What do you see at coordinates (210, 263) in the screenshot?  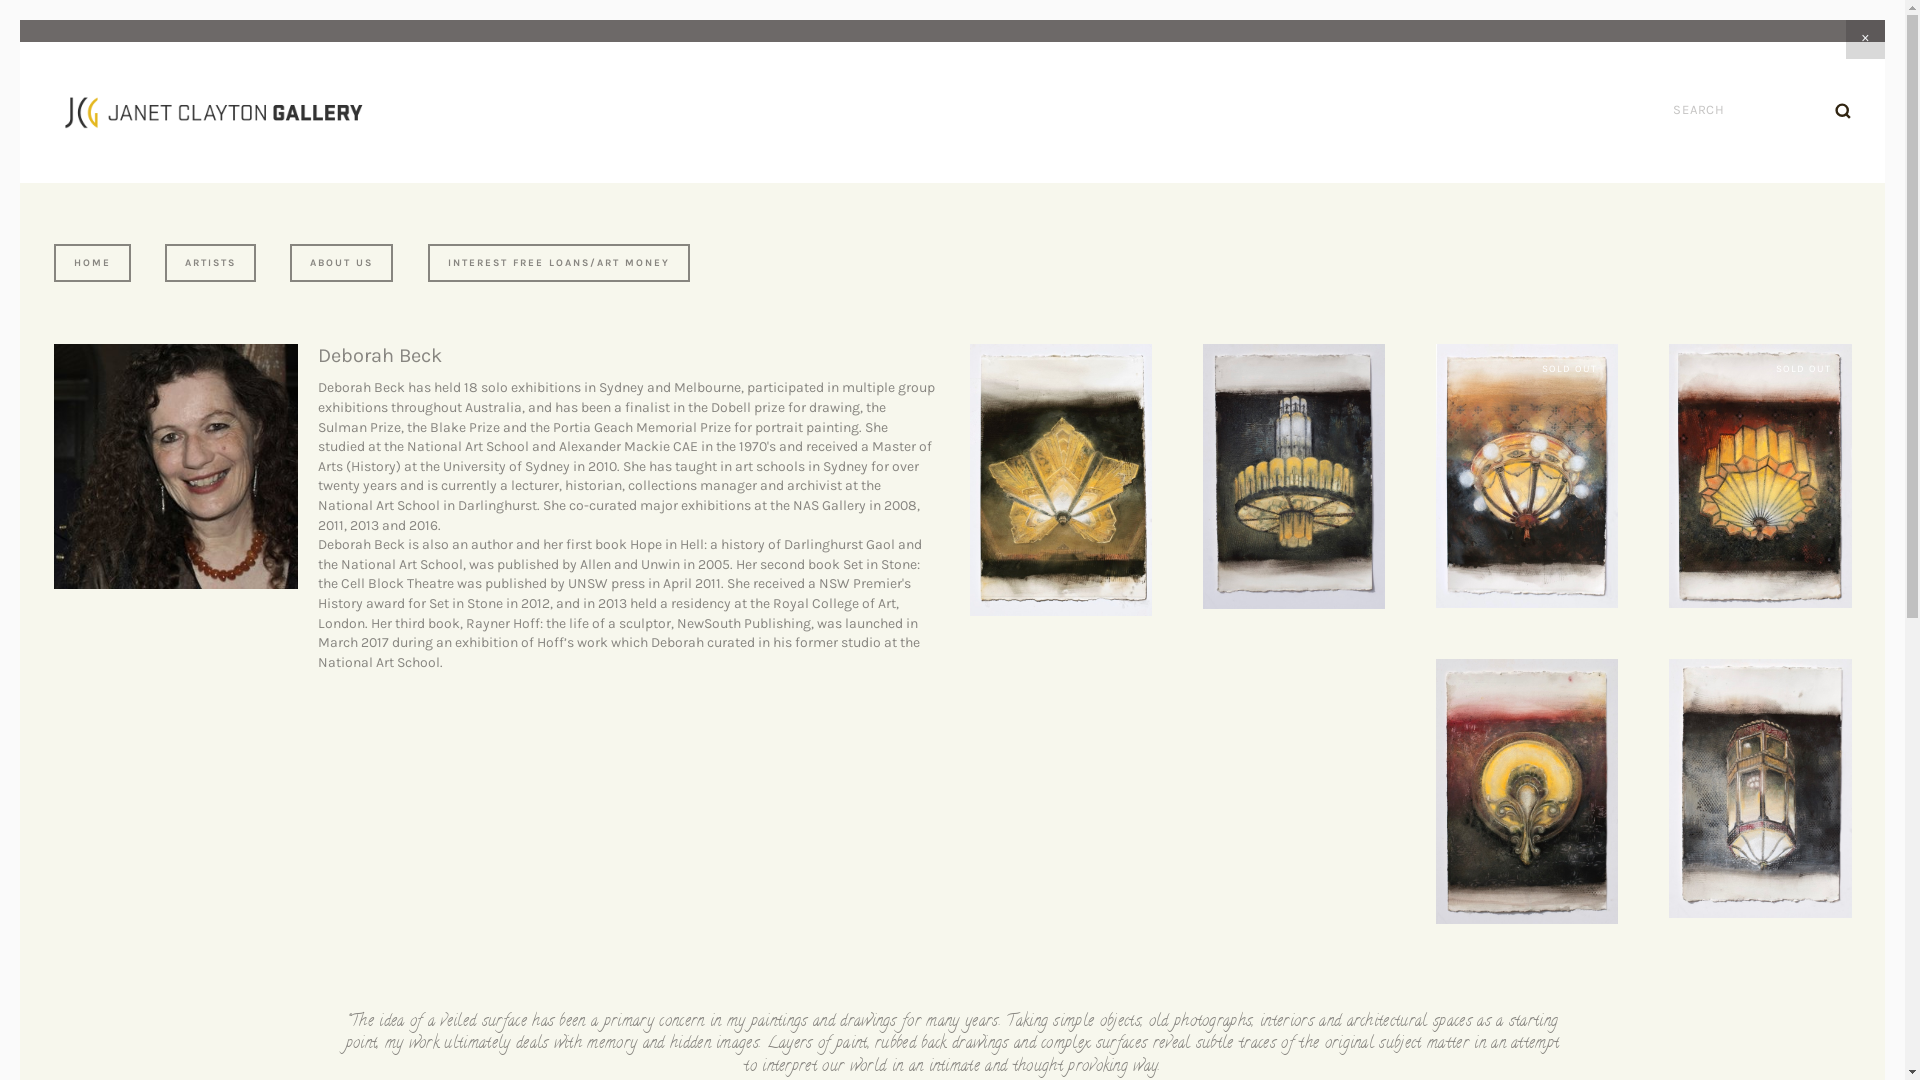 I see `ARTISTS` at bounding box center [210, 263].